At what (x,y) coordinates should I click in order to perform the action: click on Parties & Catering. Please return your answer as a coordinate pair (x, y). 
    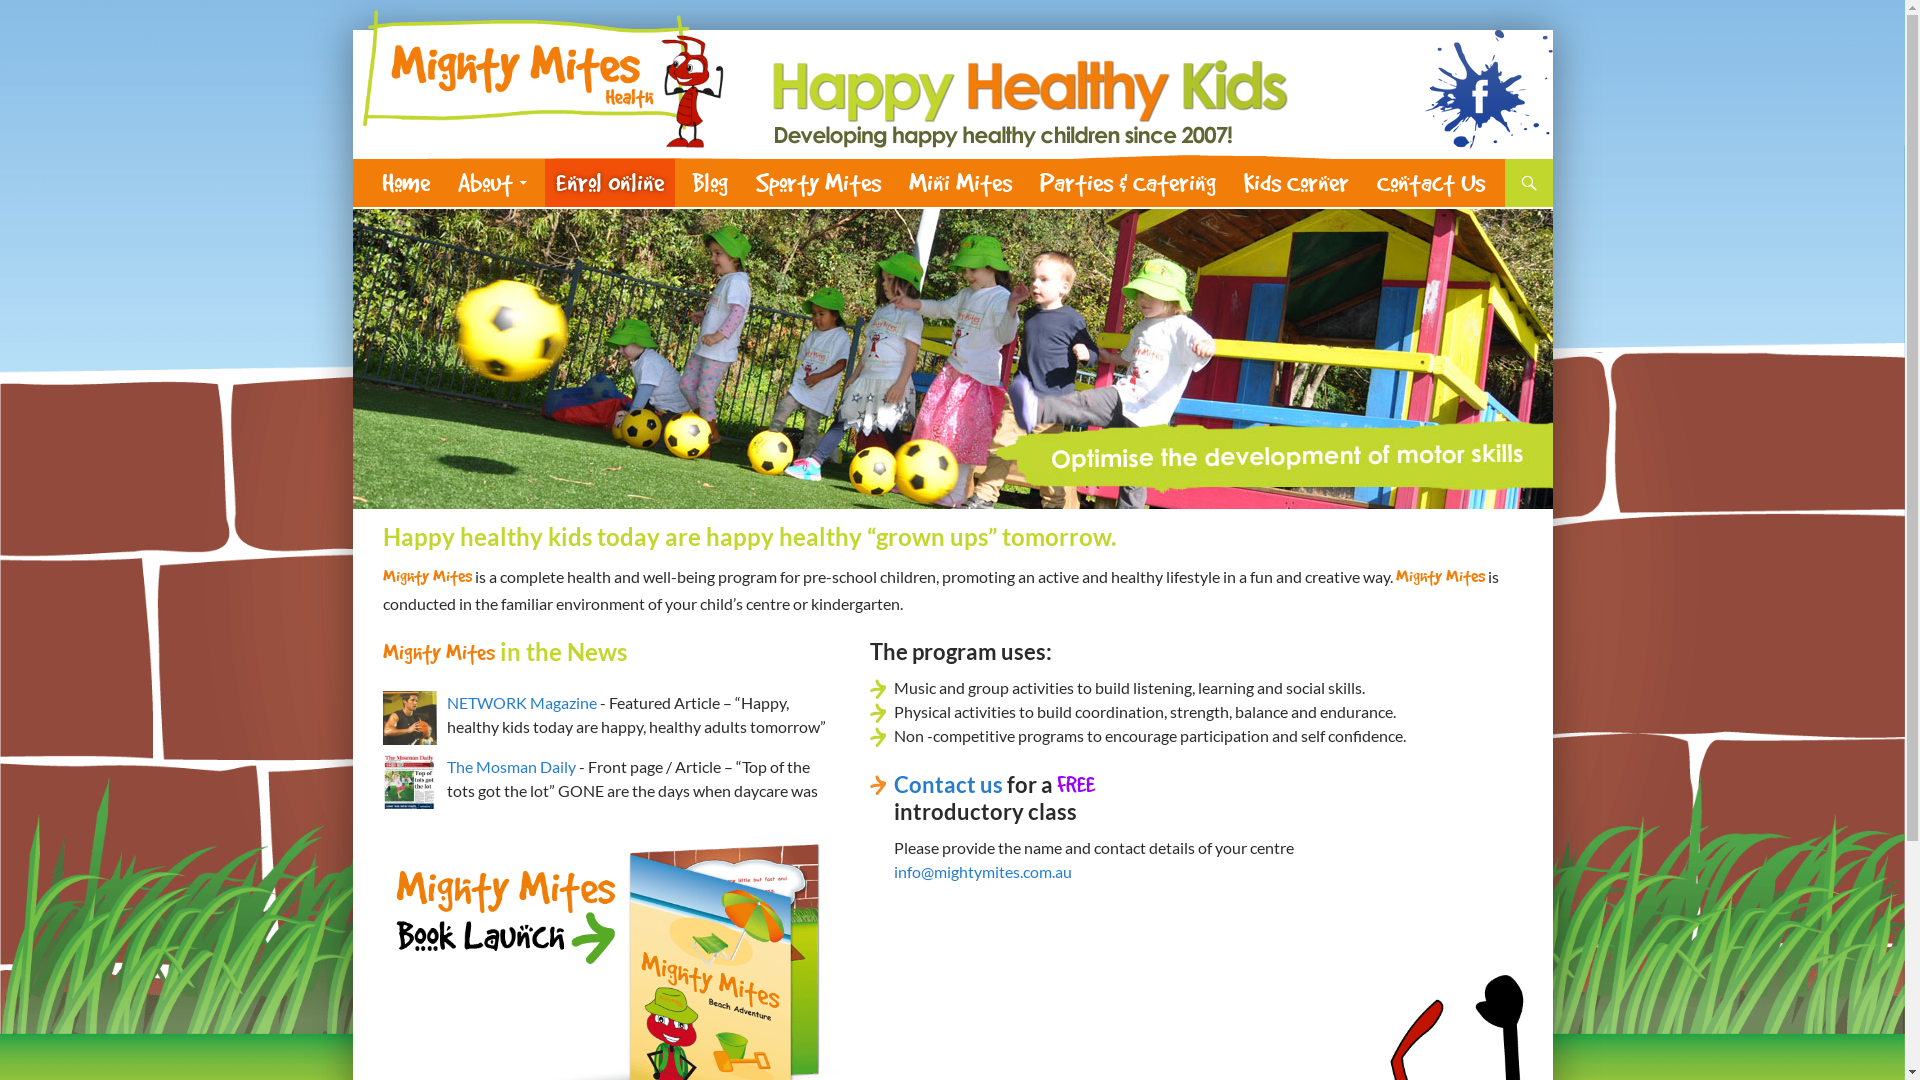
    Looking at the image, I should click on (1127, 183).